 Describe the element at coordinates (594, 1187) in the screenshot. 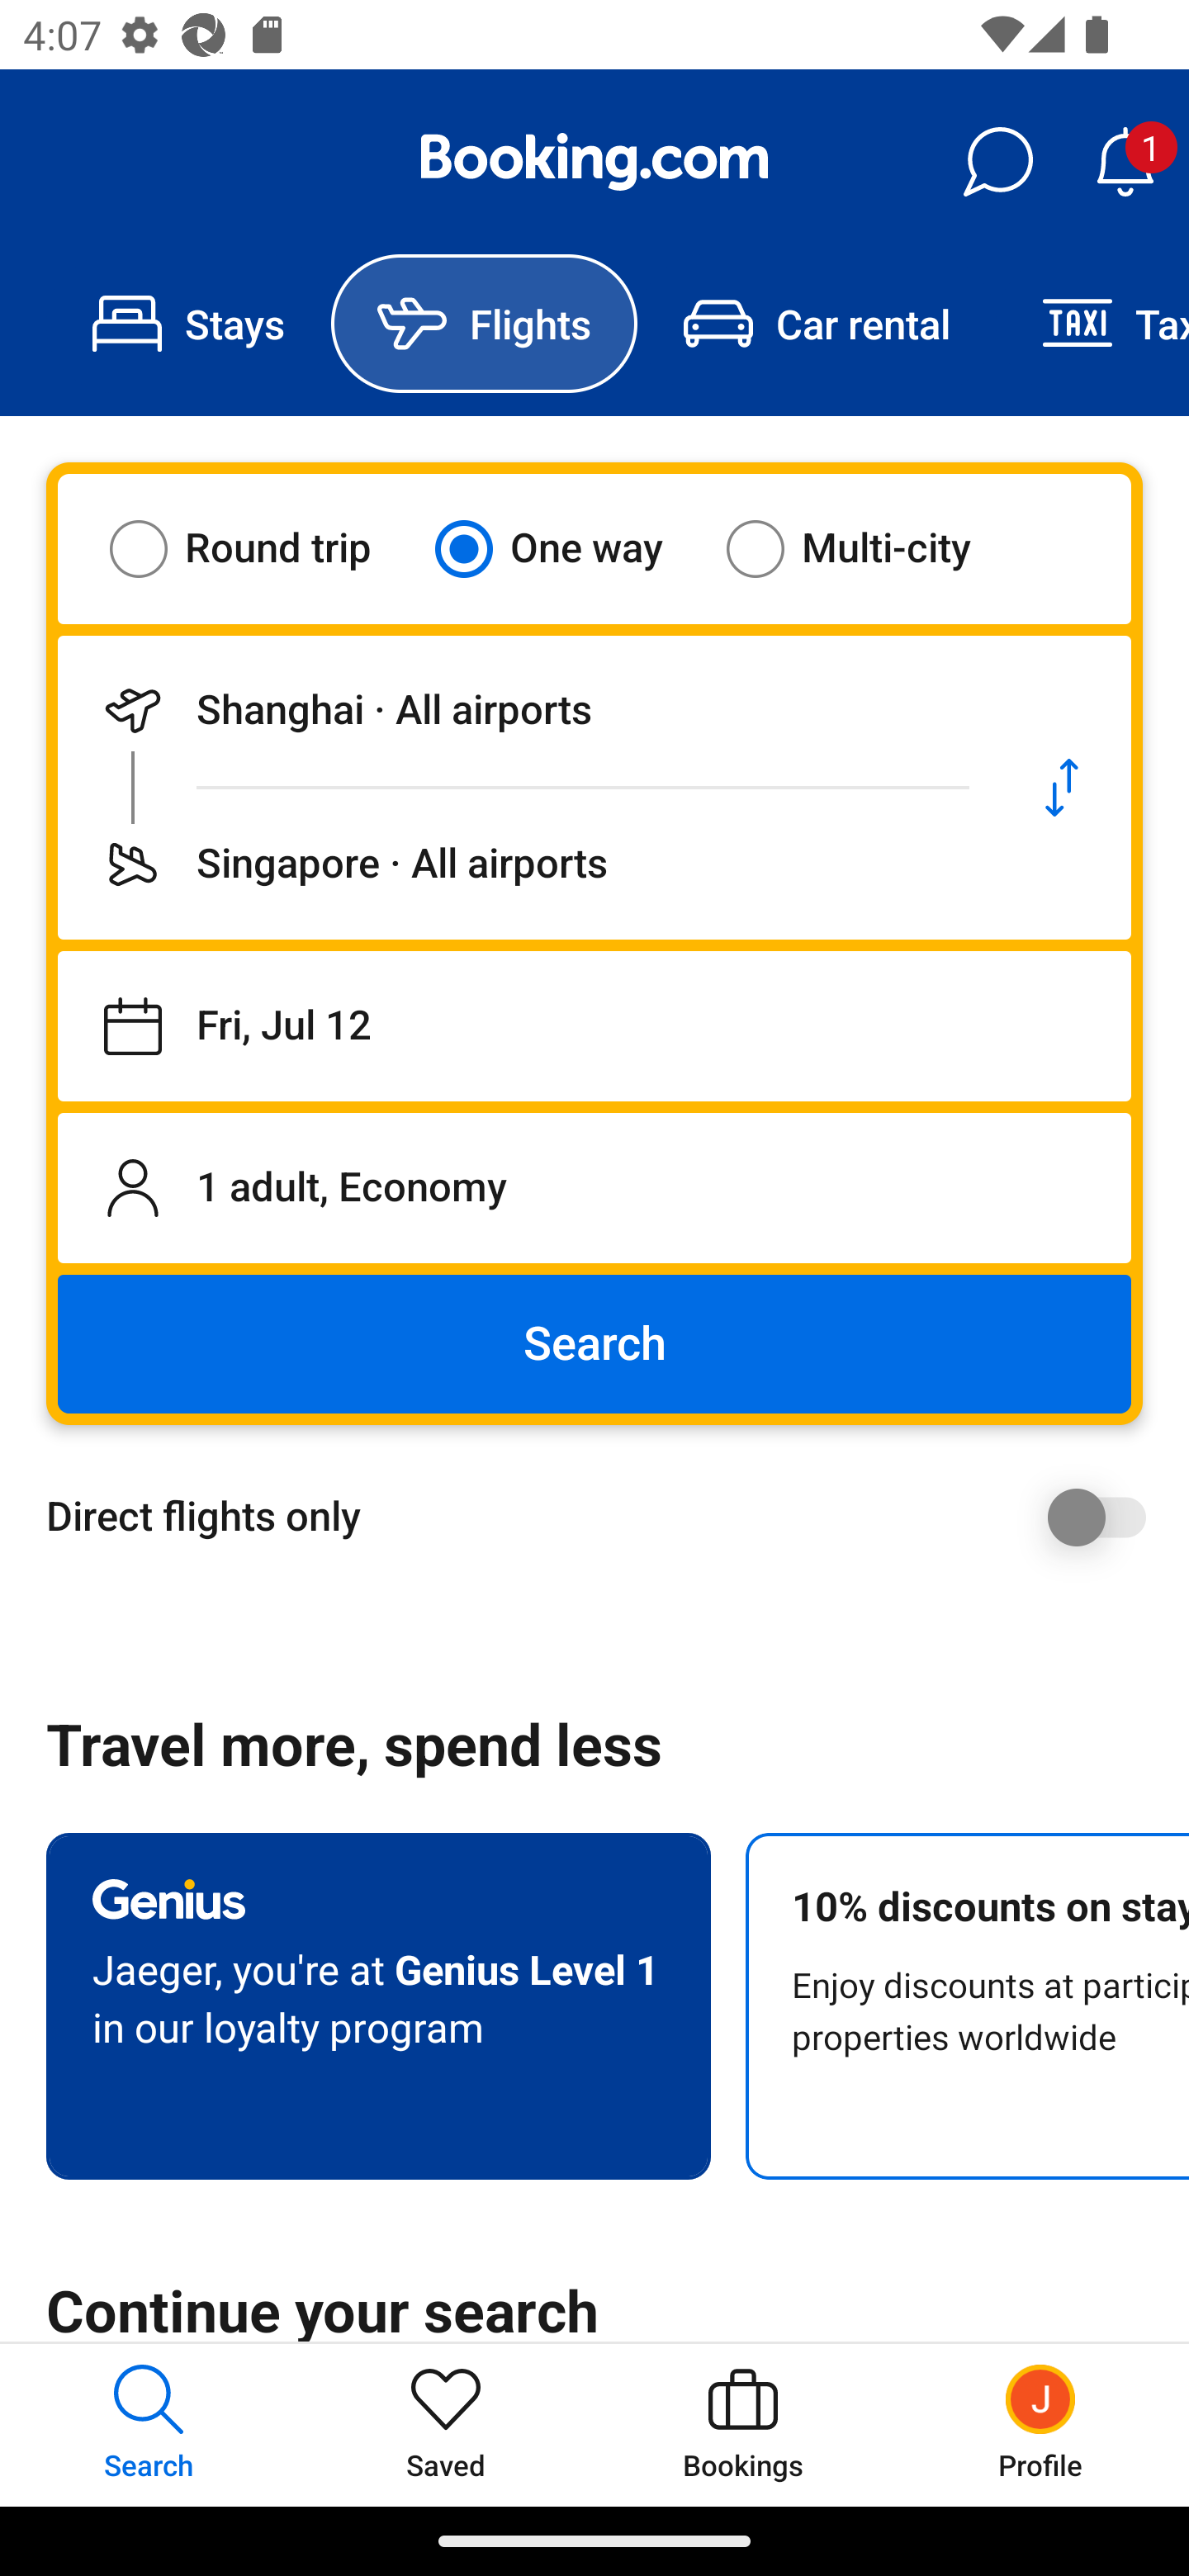

I see `1 adult, Economy` at that location.